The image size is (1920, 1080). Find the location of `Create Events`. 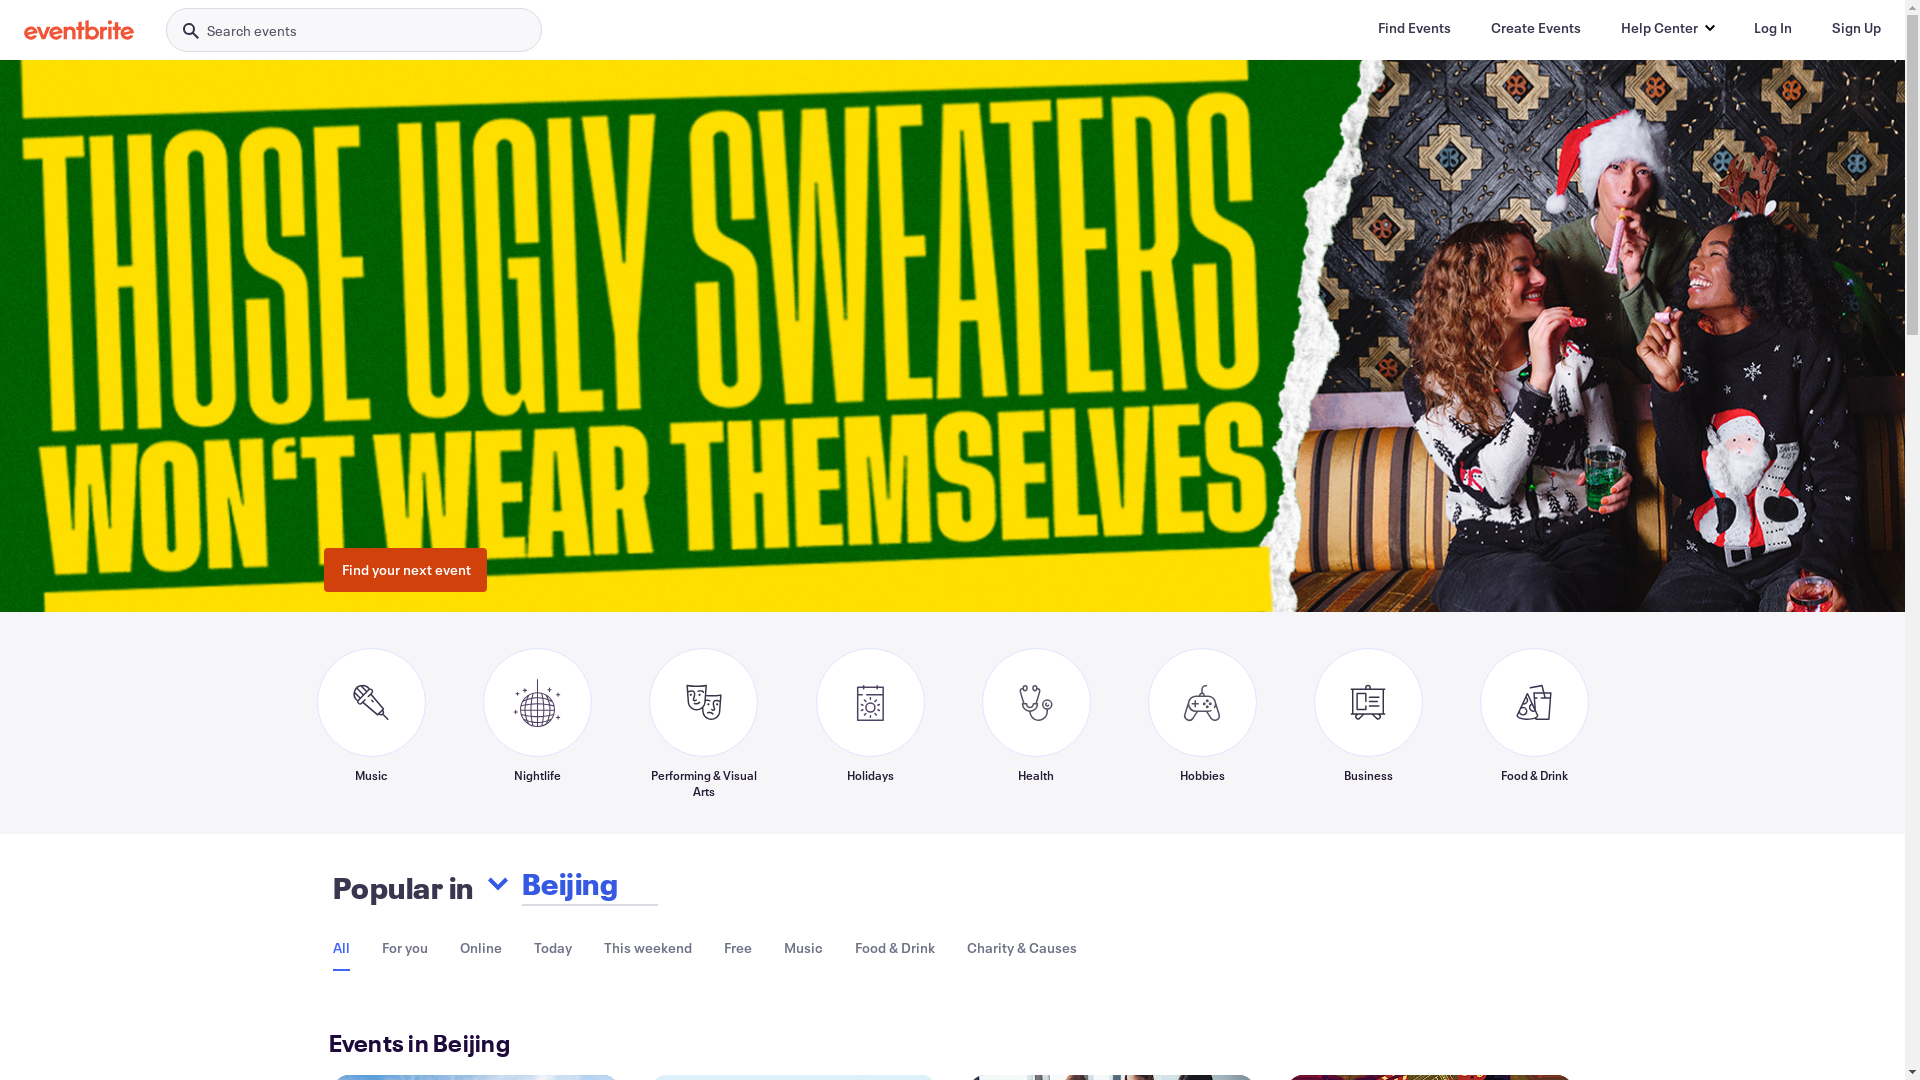

Create Events is located at coordinates (1536, 28).